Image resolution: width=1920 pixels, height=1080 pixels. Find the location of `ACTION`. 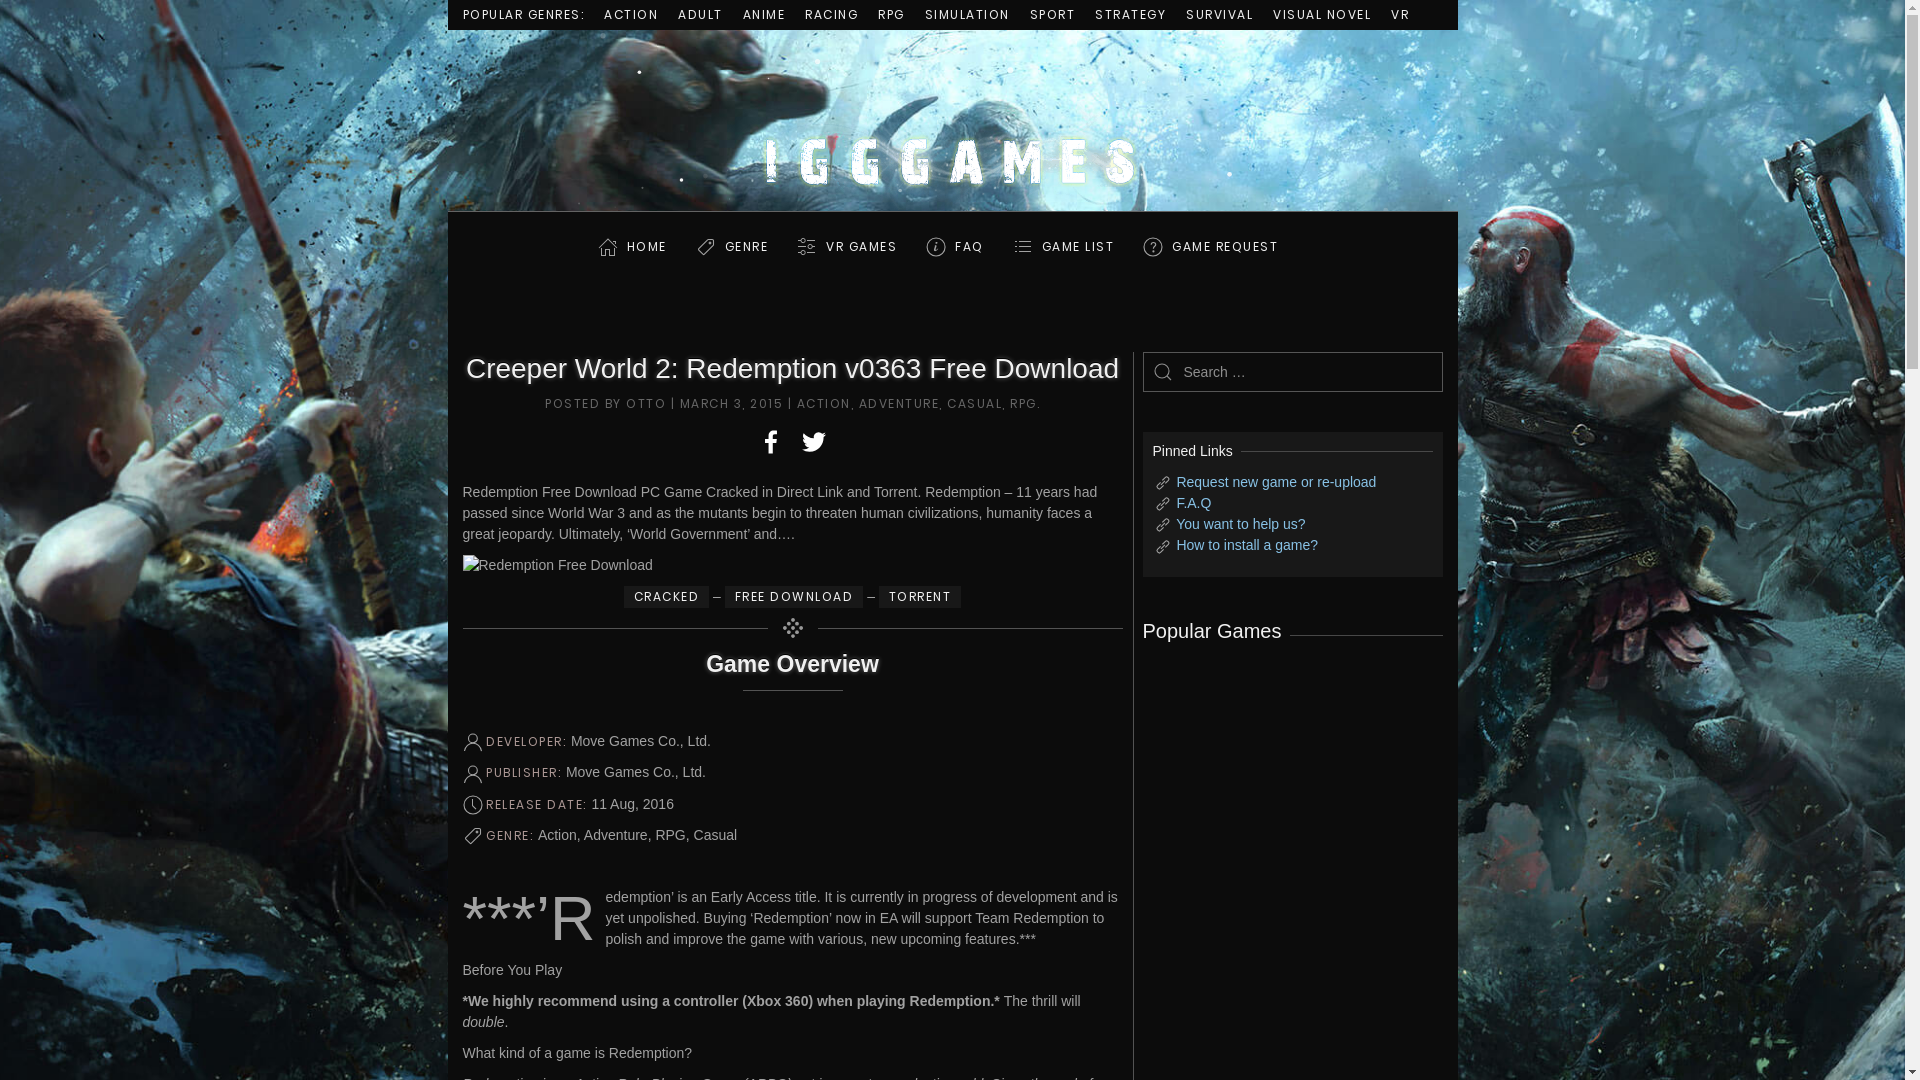

ACTION is located at coordinates (631, 15).